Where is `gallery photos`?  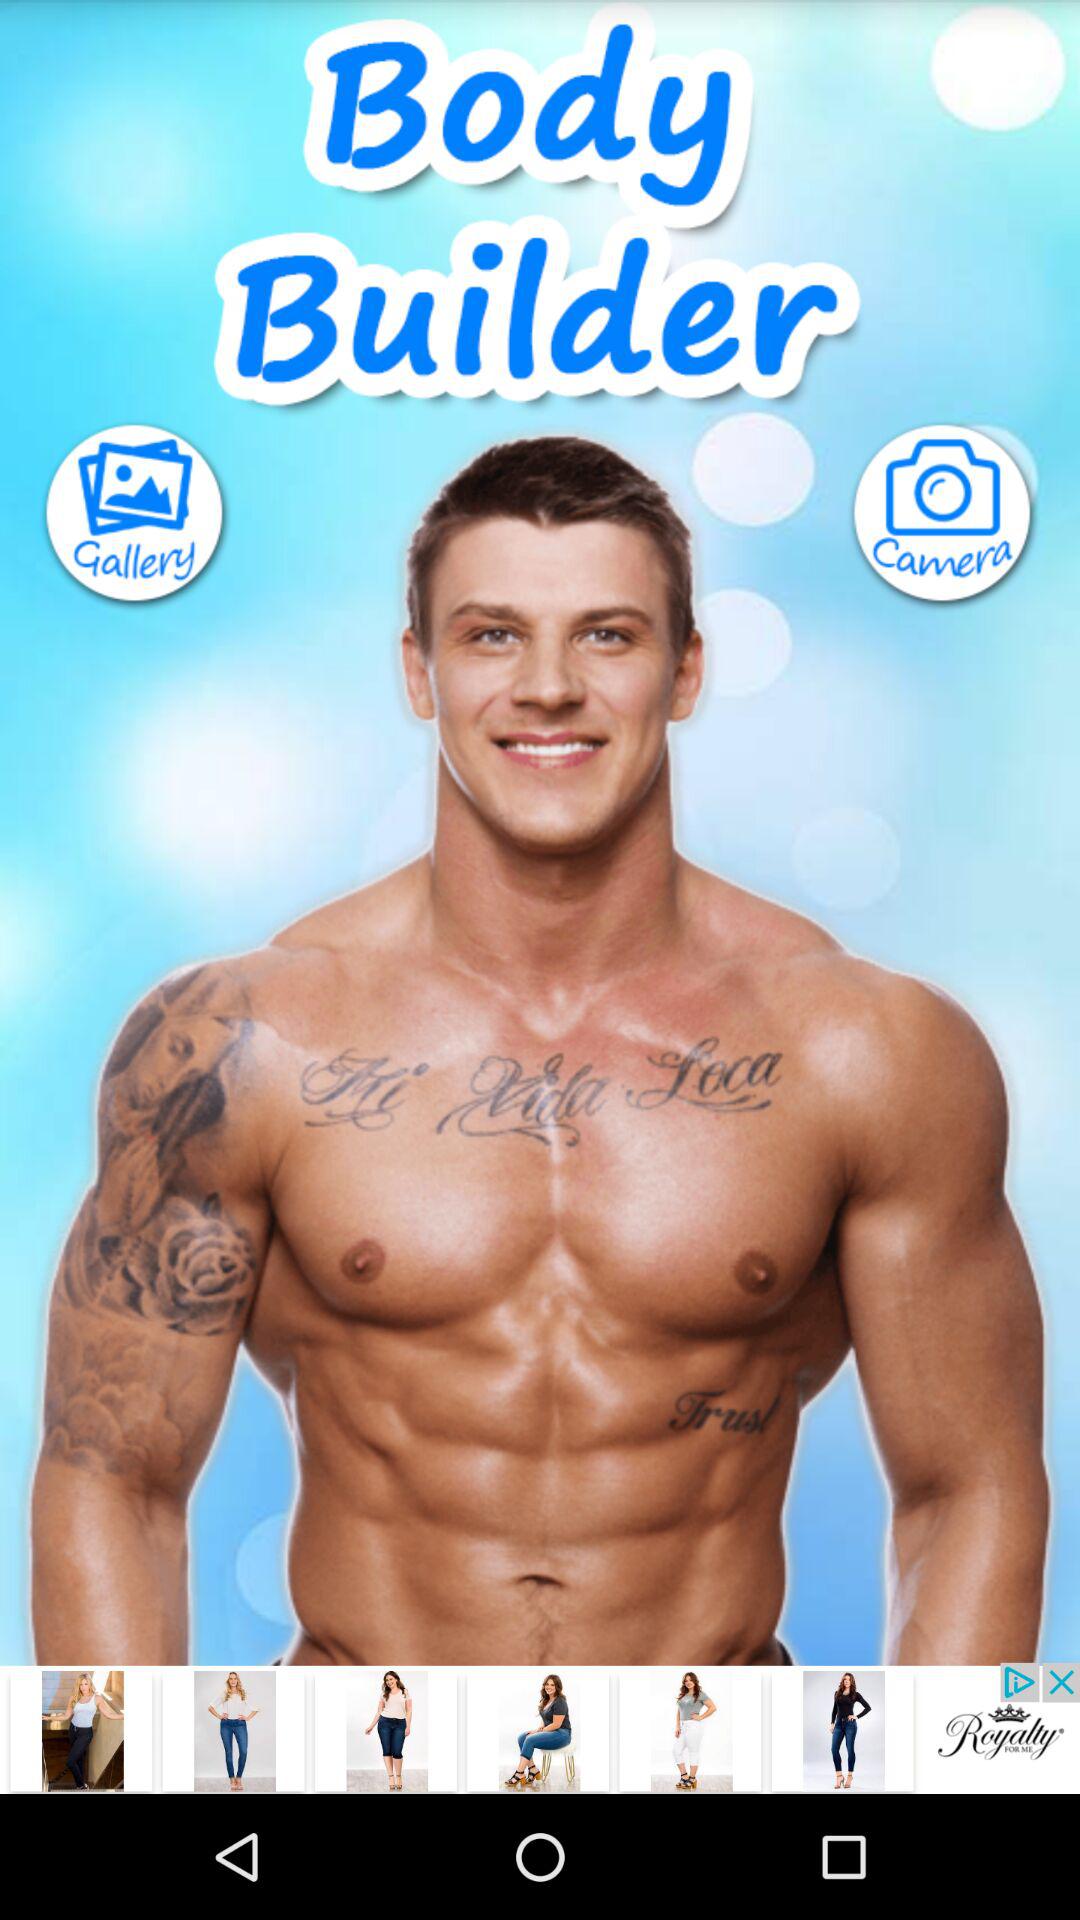 gallery photos is located at coordinates (116, 516).